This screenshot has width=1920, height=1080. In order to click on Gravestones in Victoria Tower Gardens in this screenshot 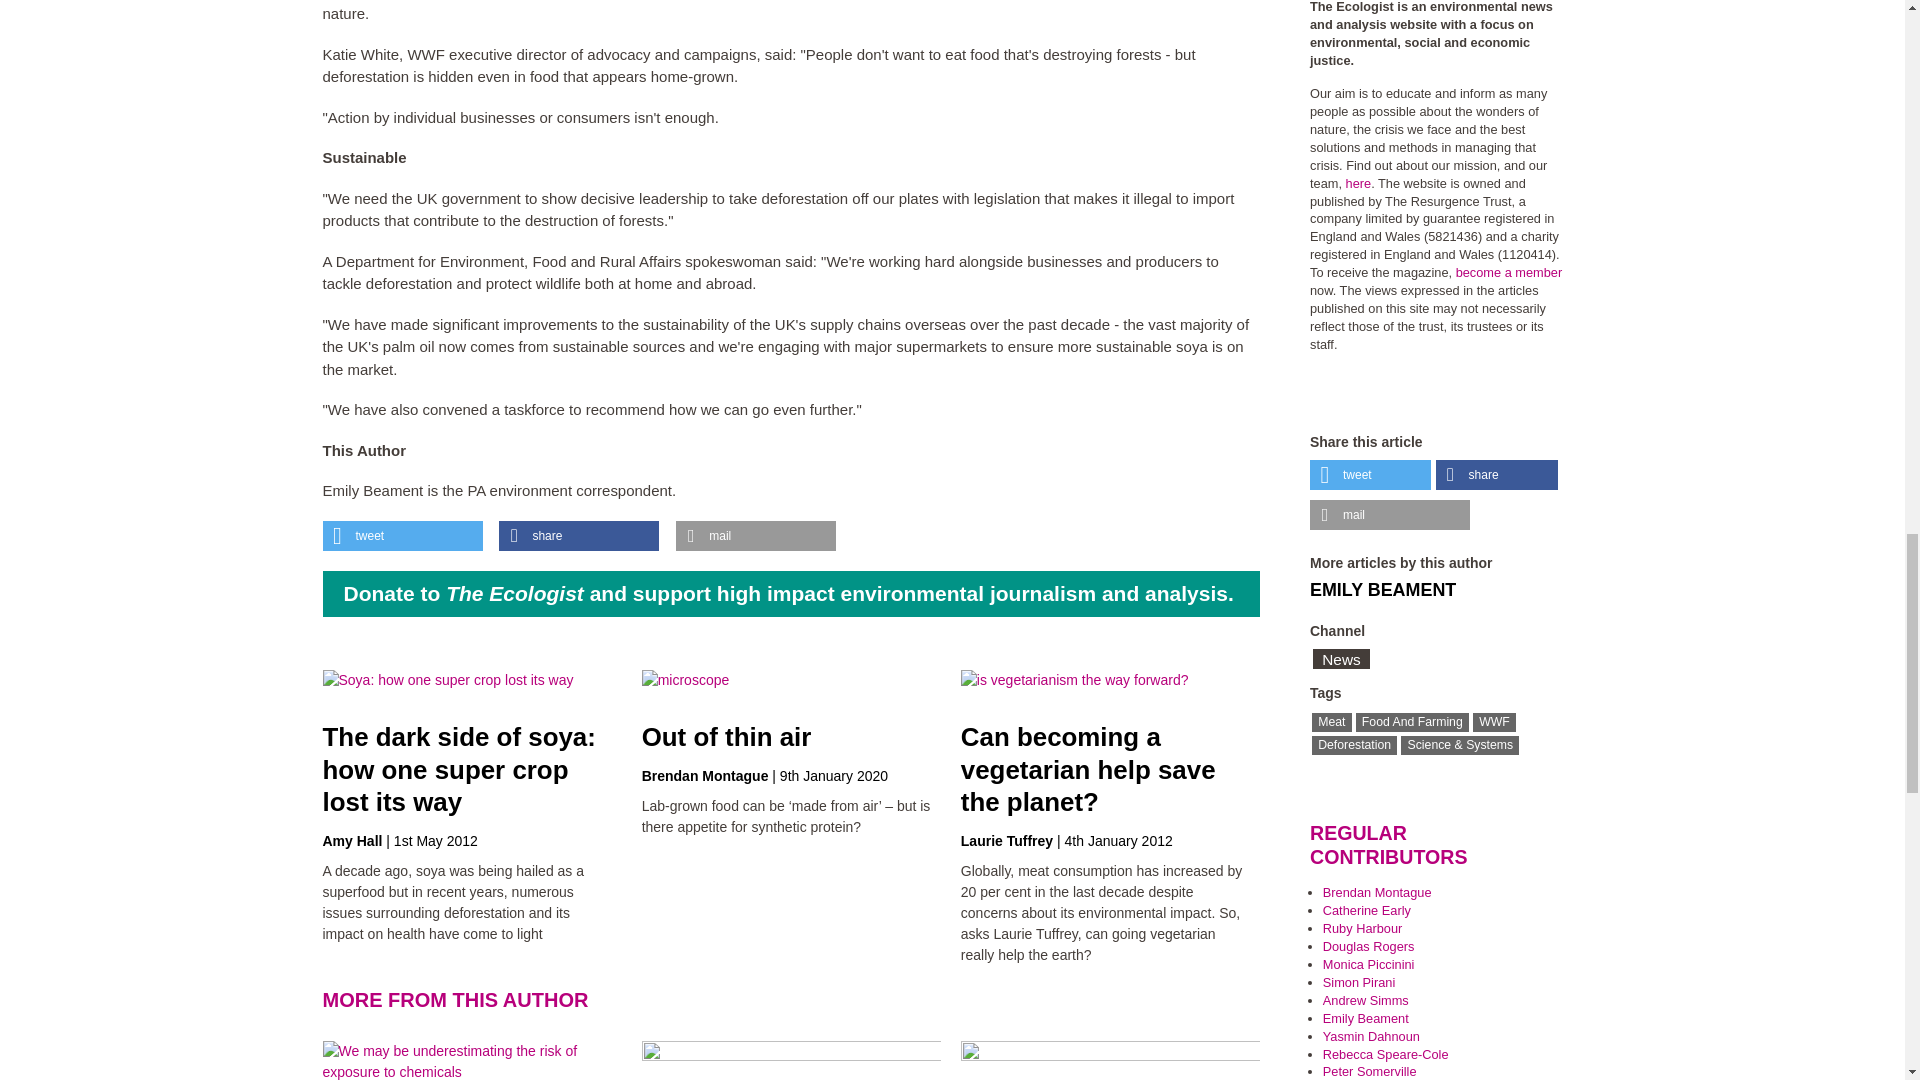, I will do `click(1014, 1060)`.